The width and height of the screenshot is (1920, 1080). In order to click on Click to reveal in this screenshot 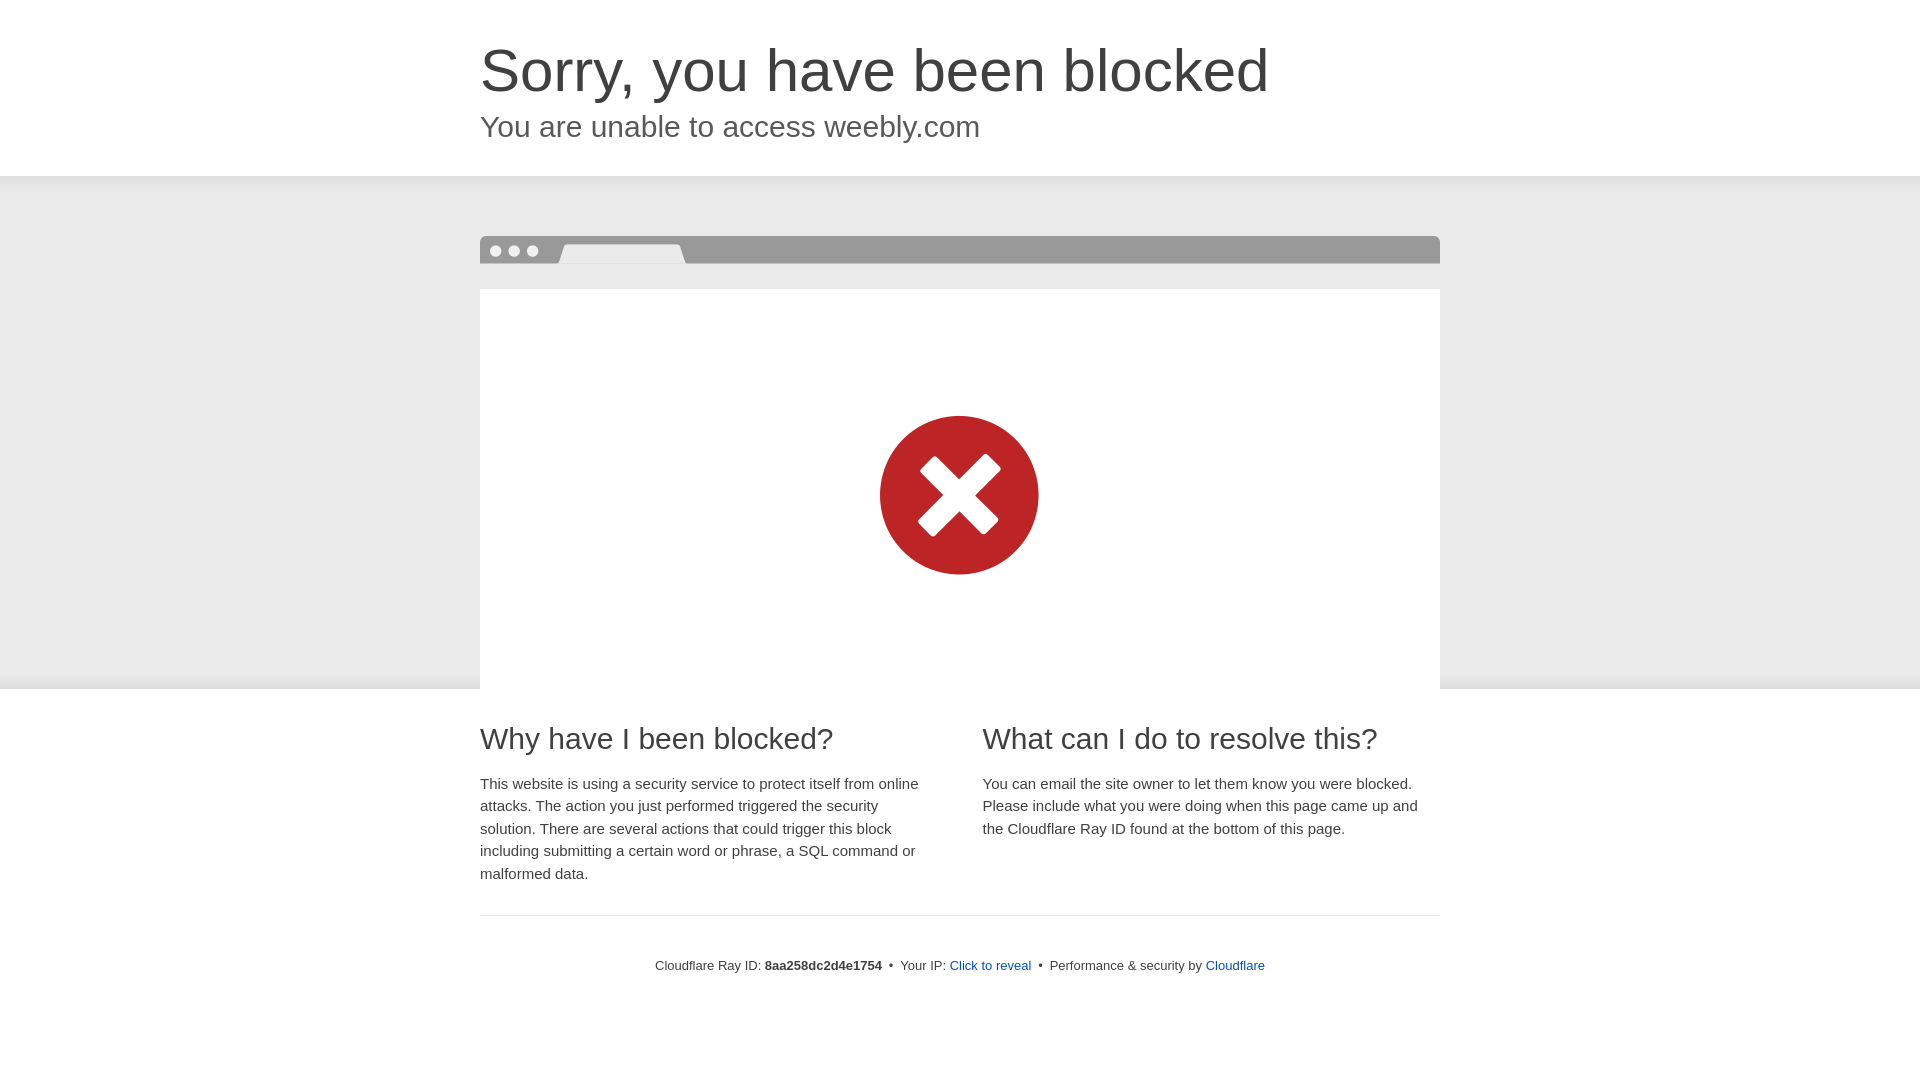, I will do `click(991, 966)`.